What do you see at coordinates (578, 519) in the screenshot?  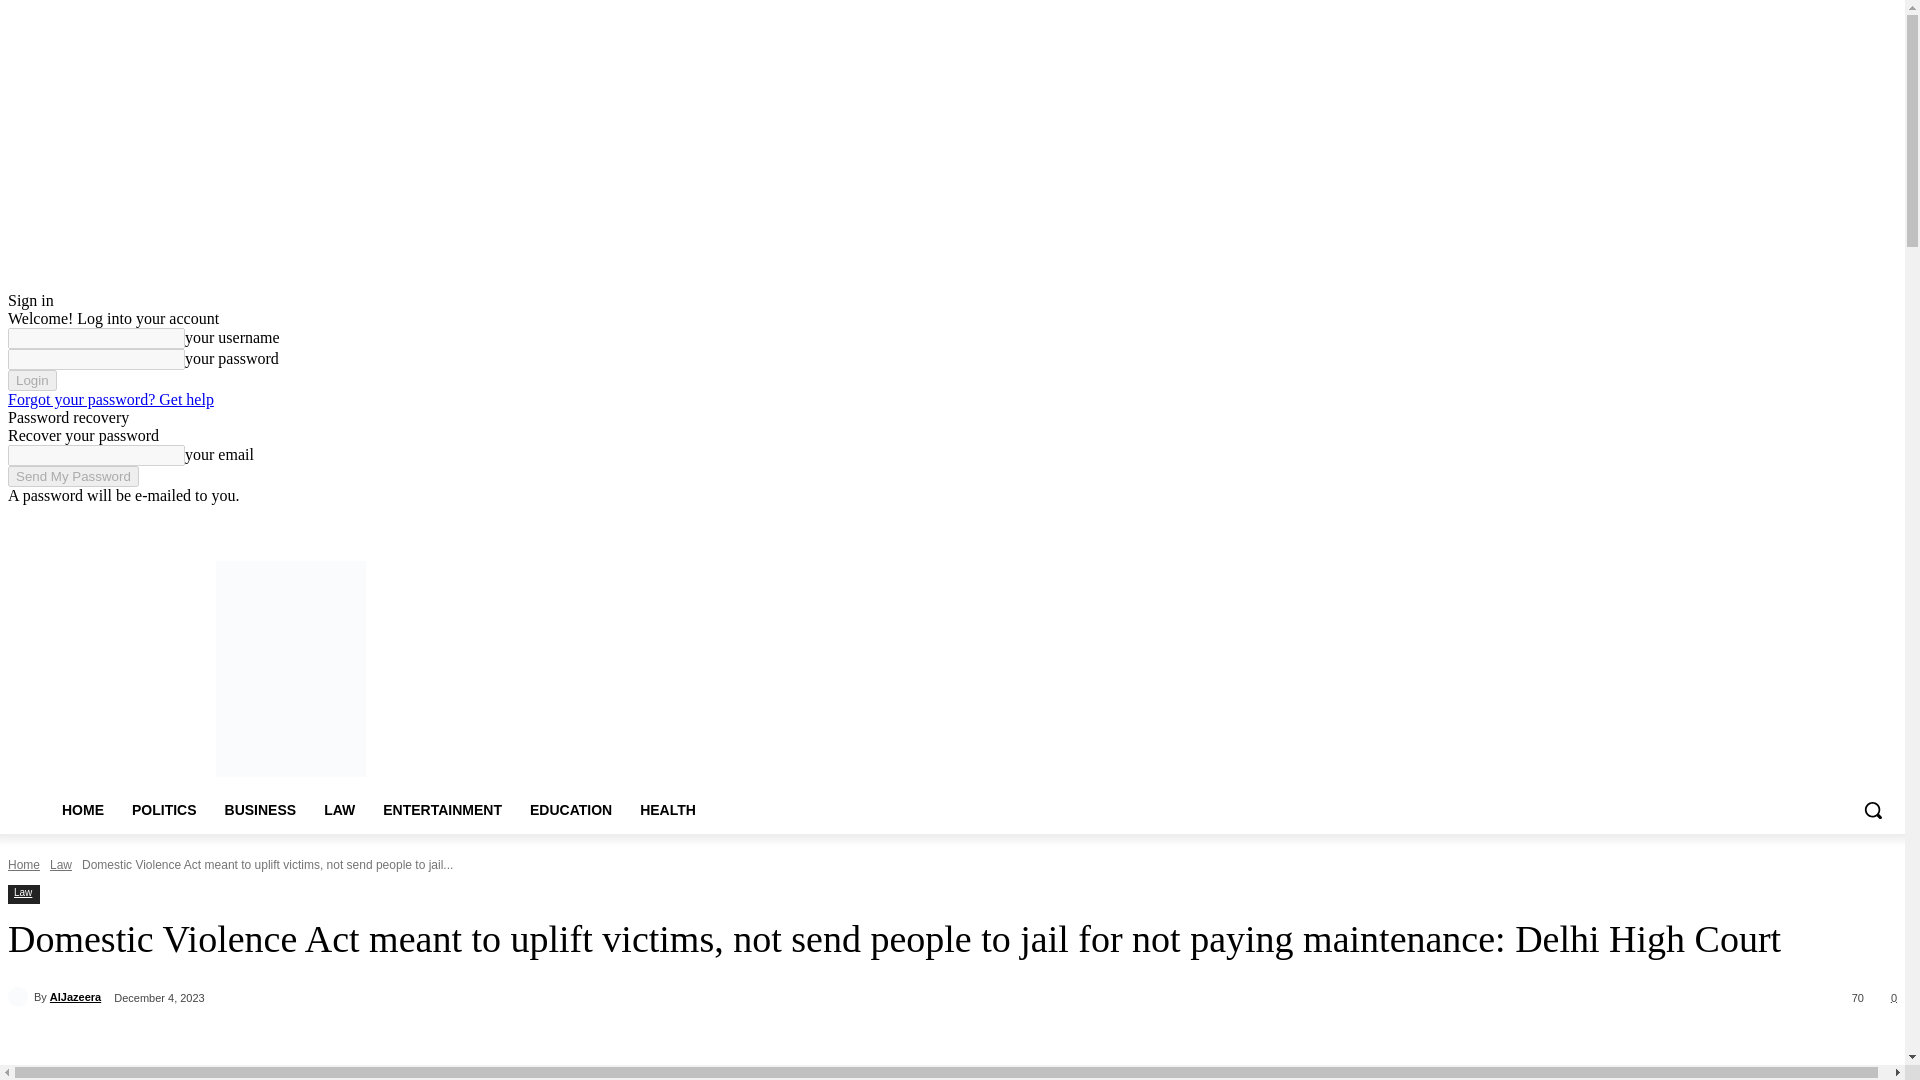 I see `Education` at bounding box center [578, 519].